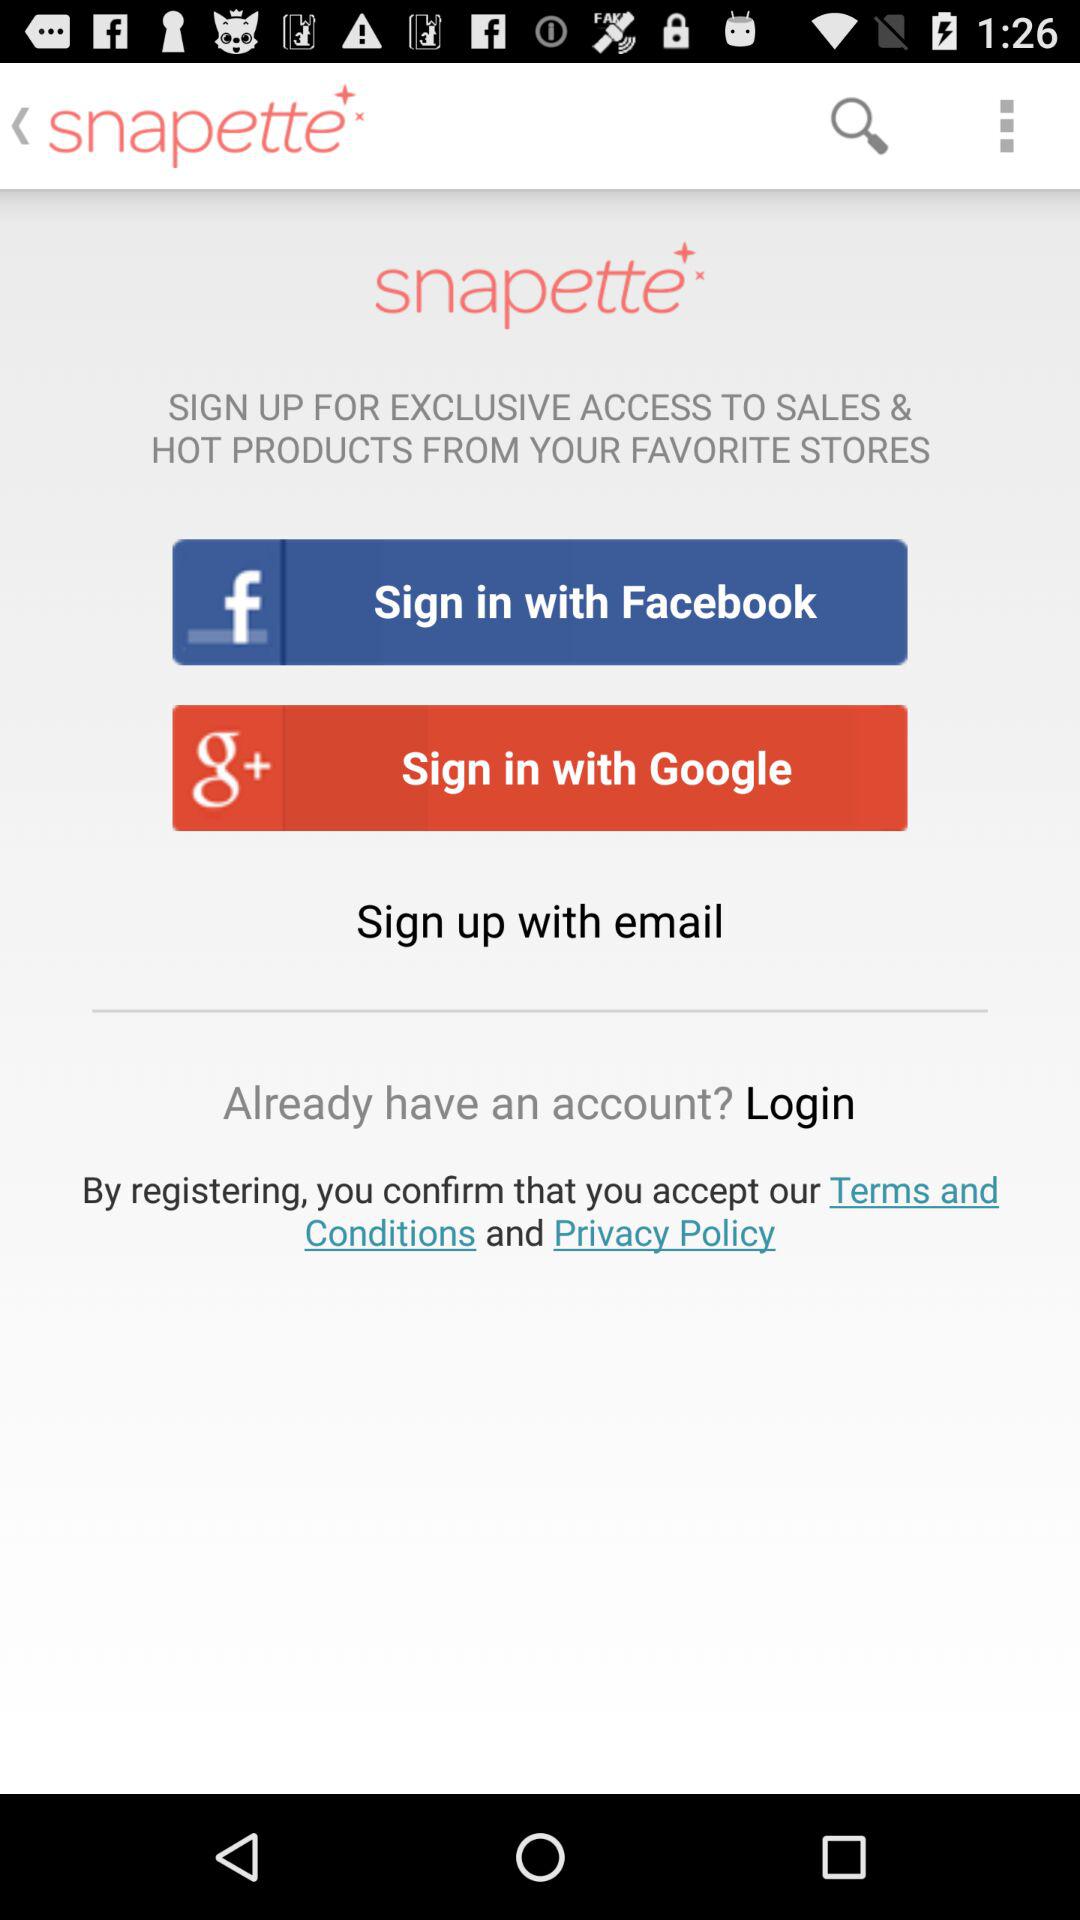 The height and width of the screenshot is (1920, 1080). Describe the element at coordinates (540, 1101) in the screenshot. I see `open the item above by registering you icon` at that location.